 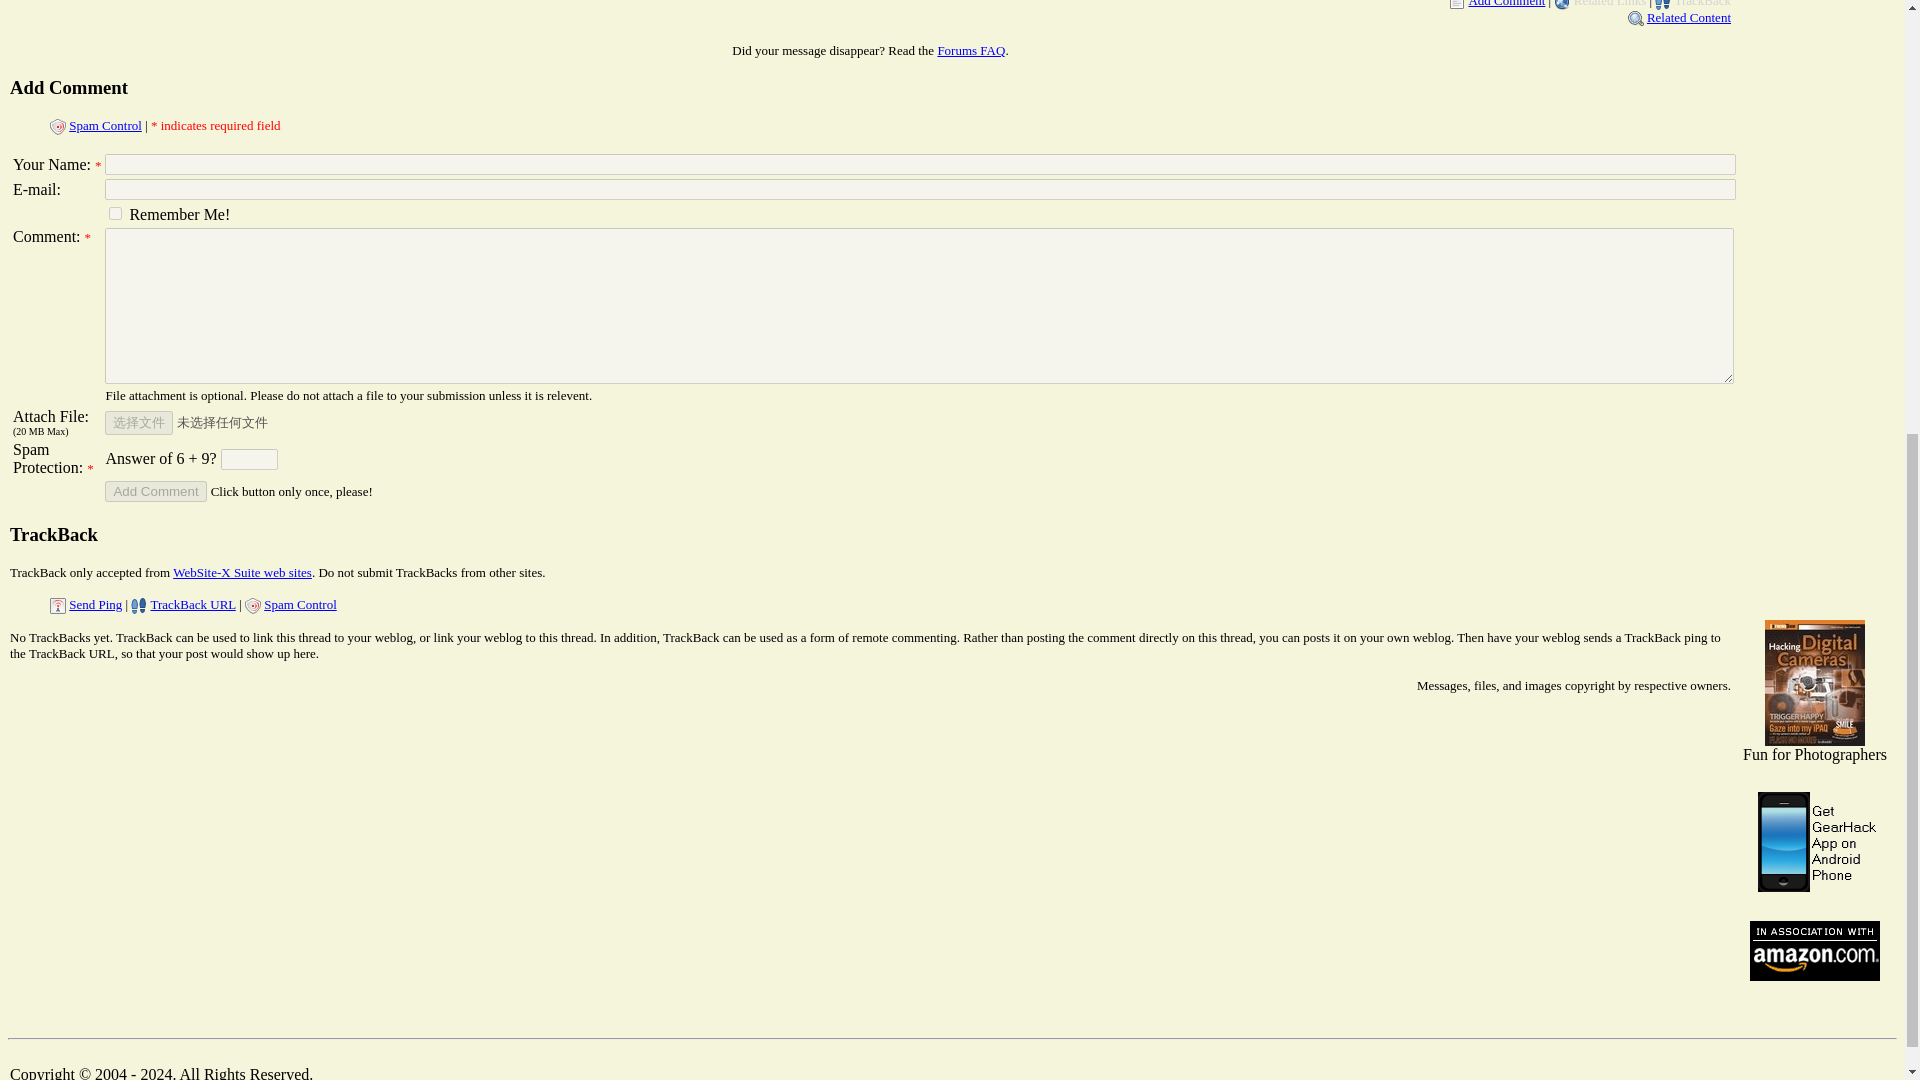 What do you see at coordinates (68, 87) in the screenshot?
I see `Add Comment` at bounding box center [68, 87].